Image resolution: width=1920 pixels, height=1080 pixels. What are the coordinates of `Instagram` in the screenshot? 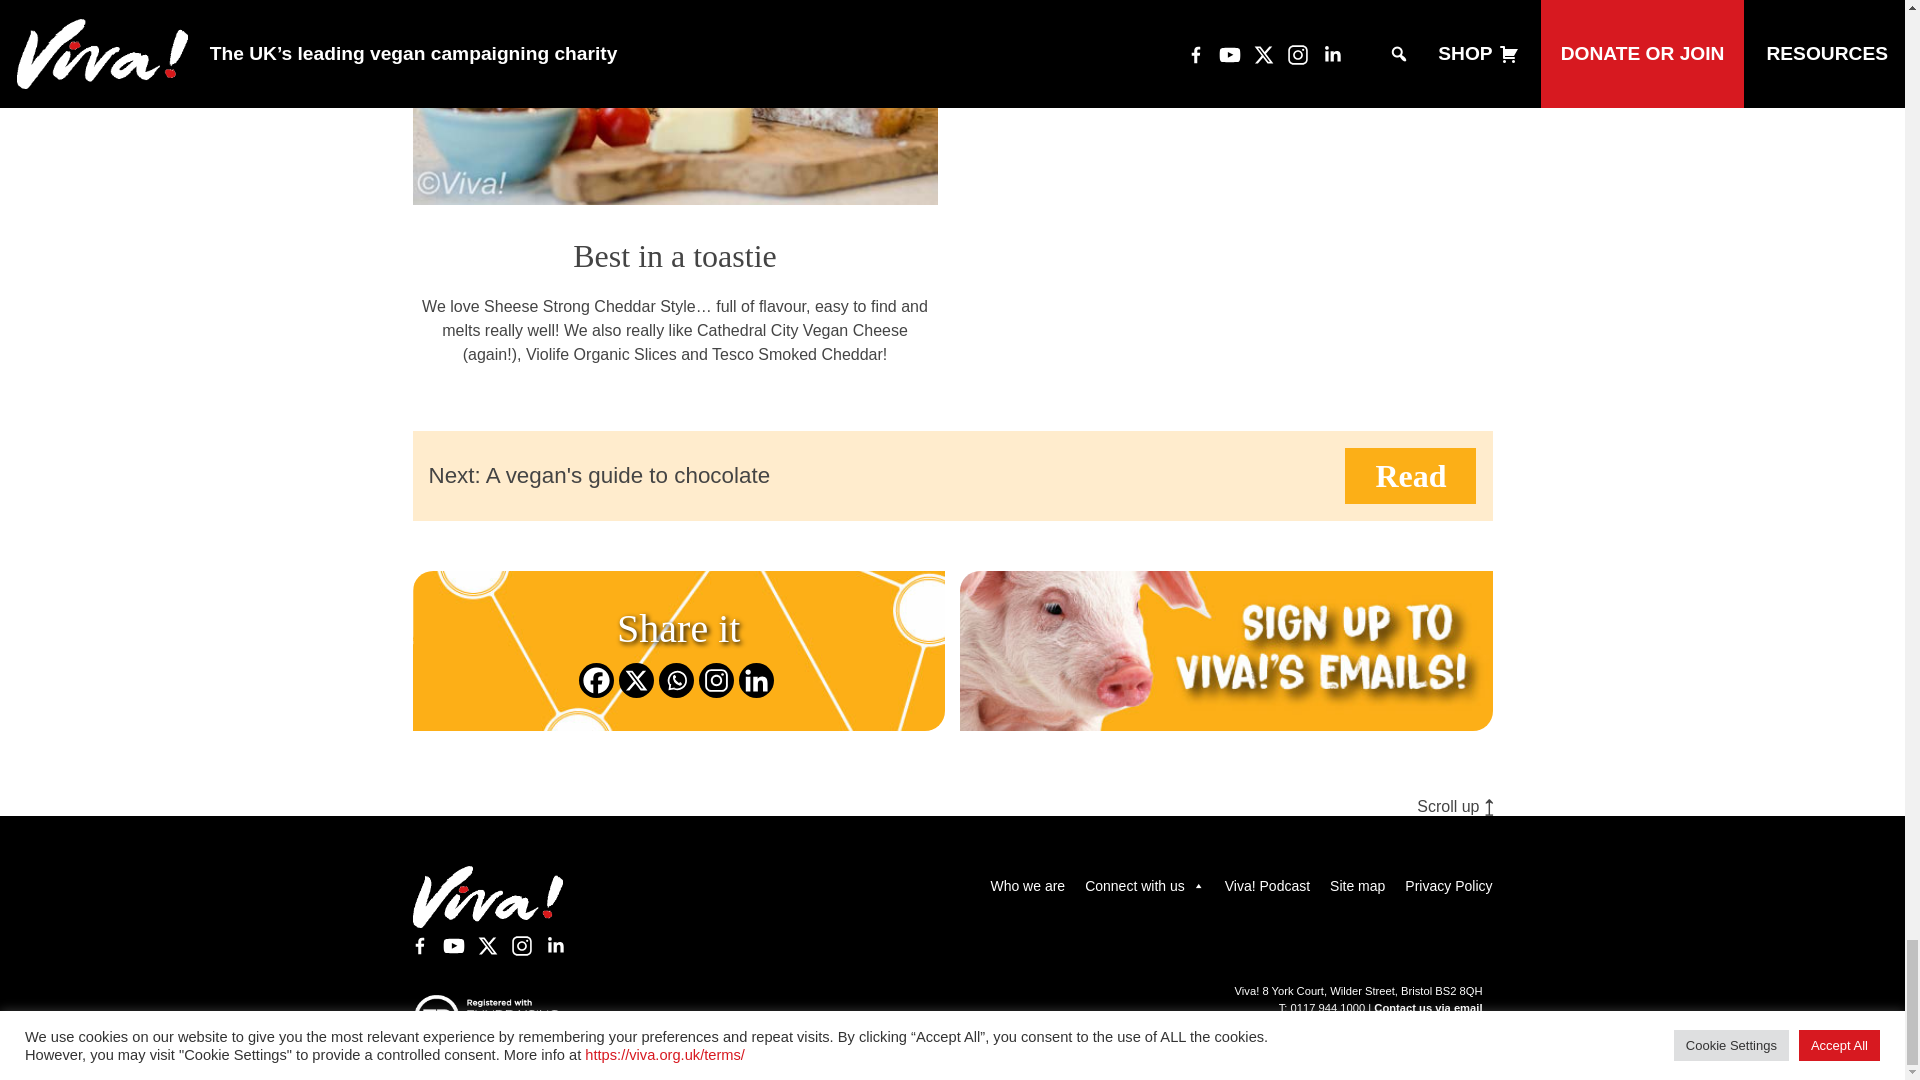 It's located at (716, 680).